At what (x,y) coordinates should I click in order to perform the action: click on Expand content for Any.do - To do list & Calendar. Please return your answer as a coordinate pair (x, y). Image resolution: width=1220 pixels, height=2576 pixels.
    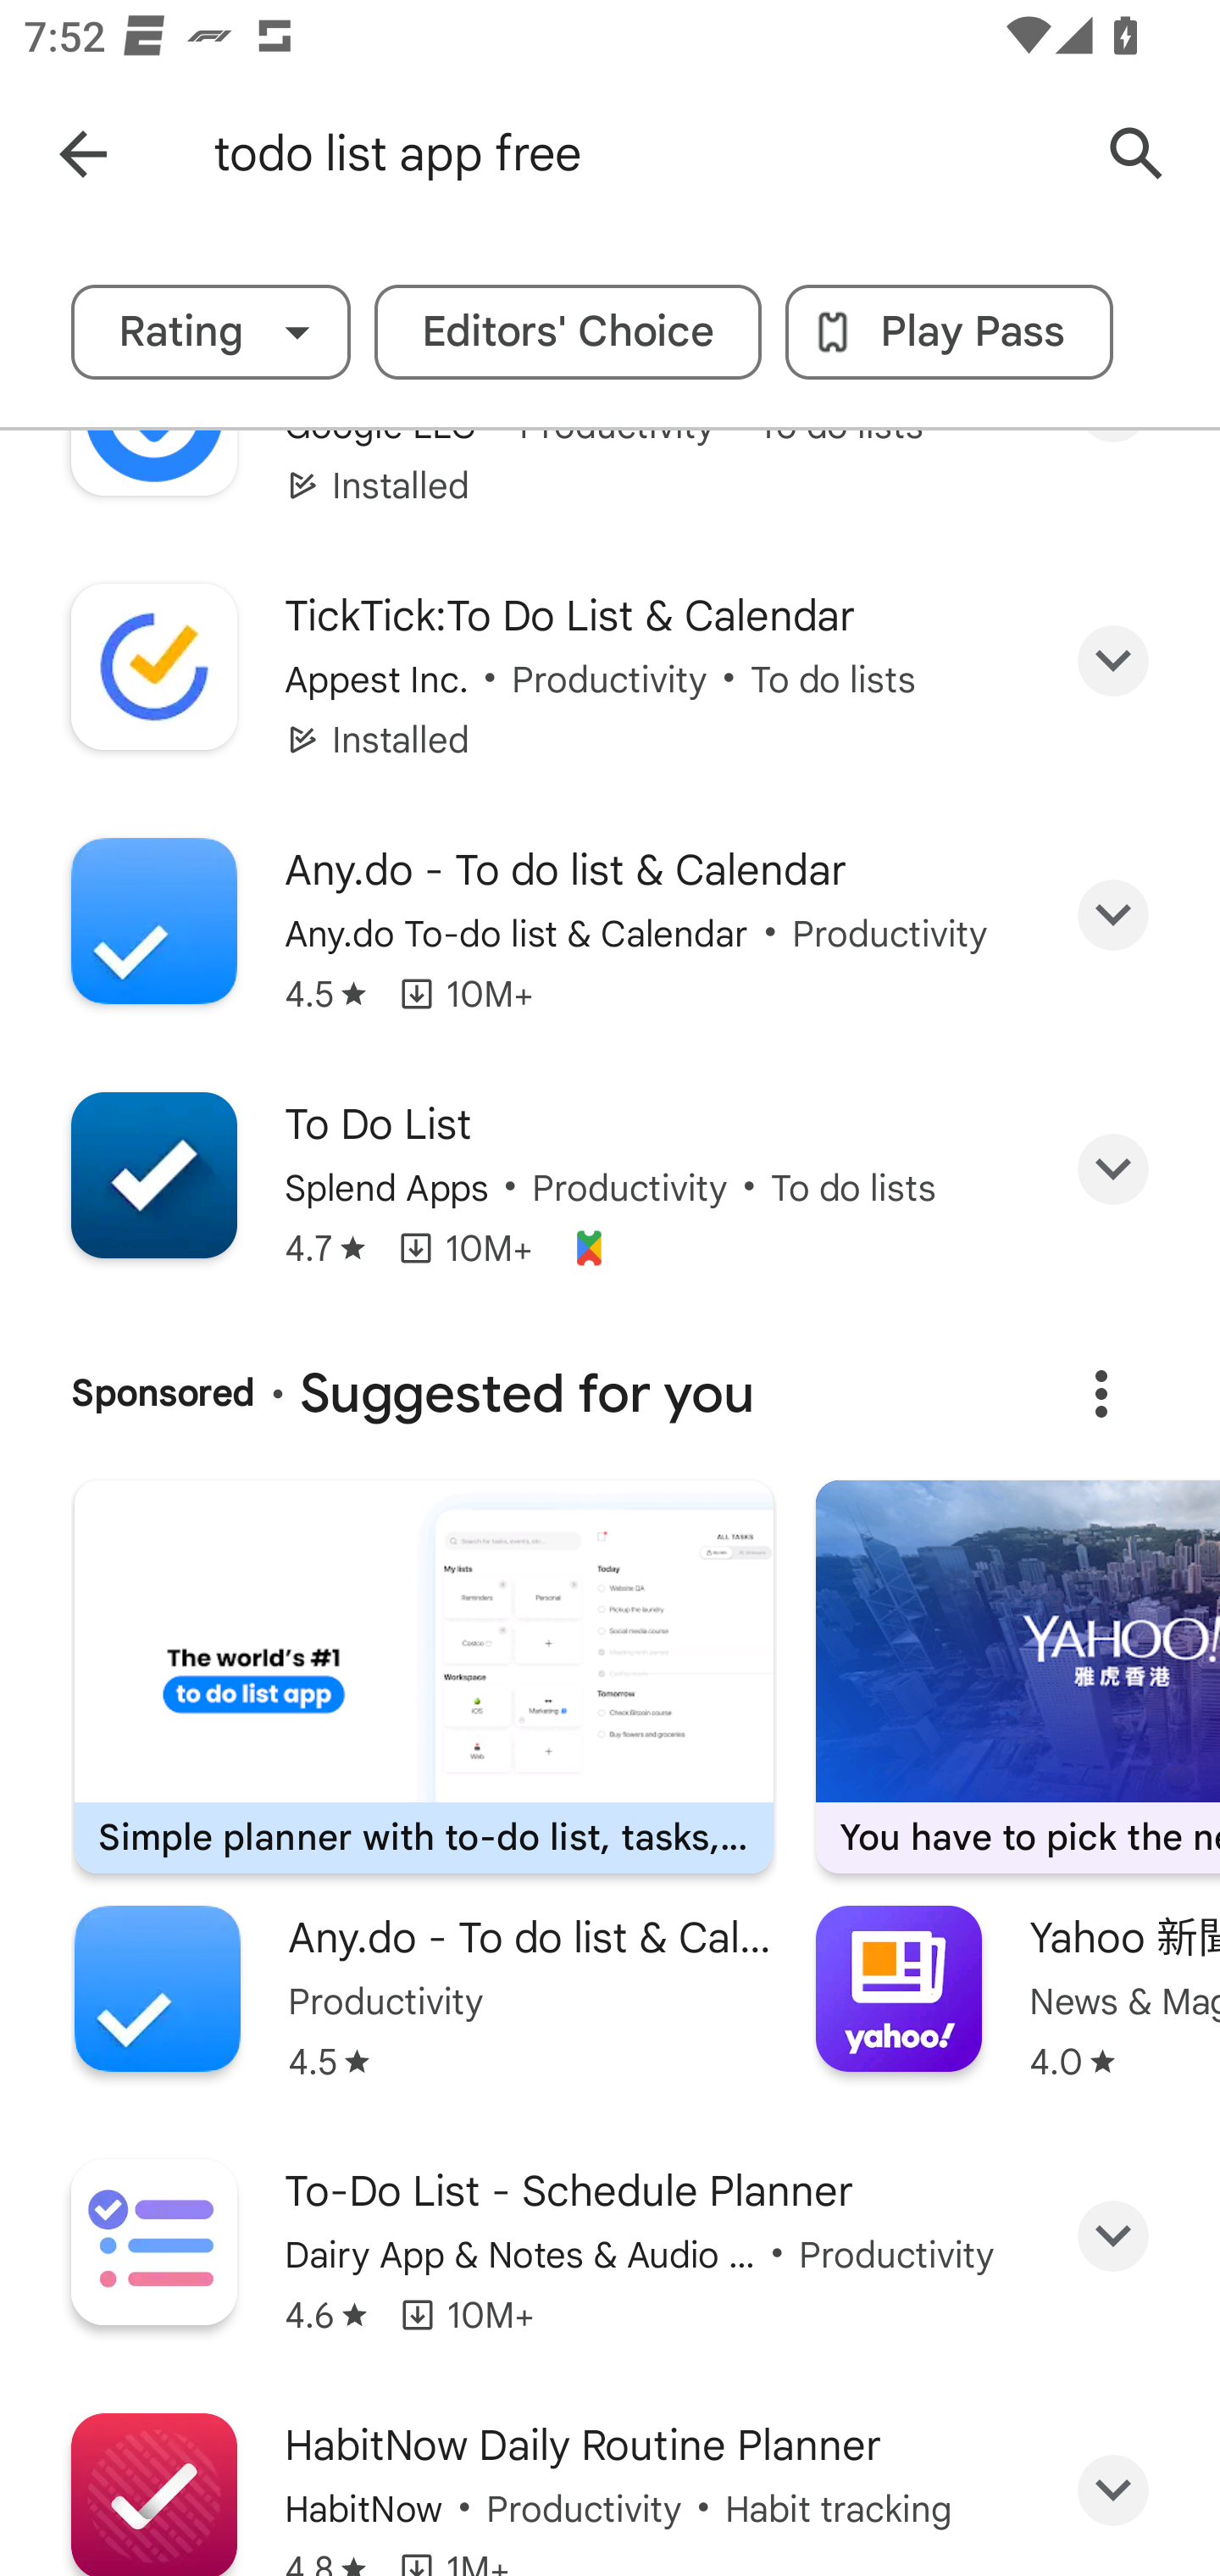
    Looking at the image, I should click on (1113, 915).